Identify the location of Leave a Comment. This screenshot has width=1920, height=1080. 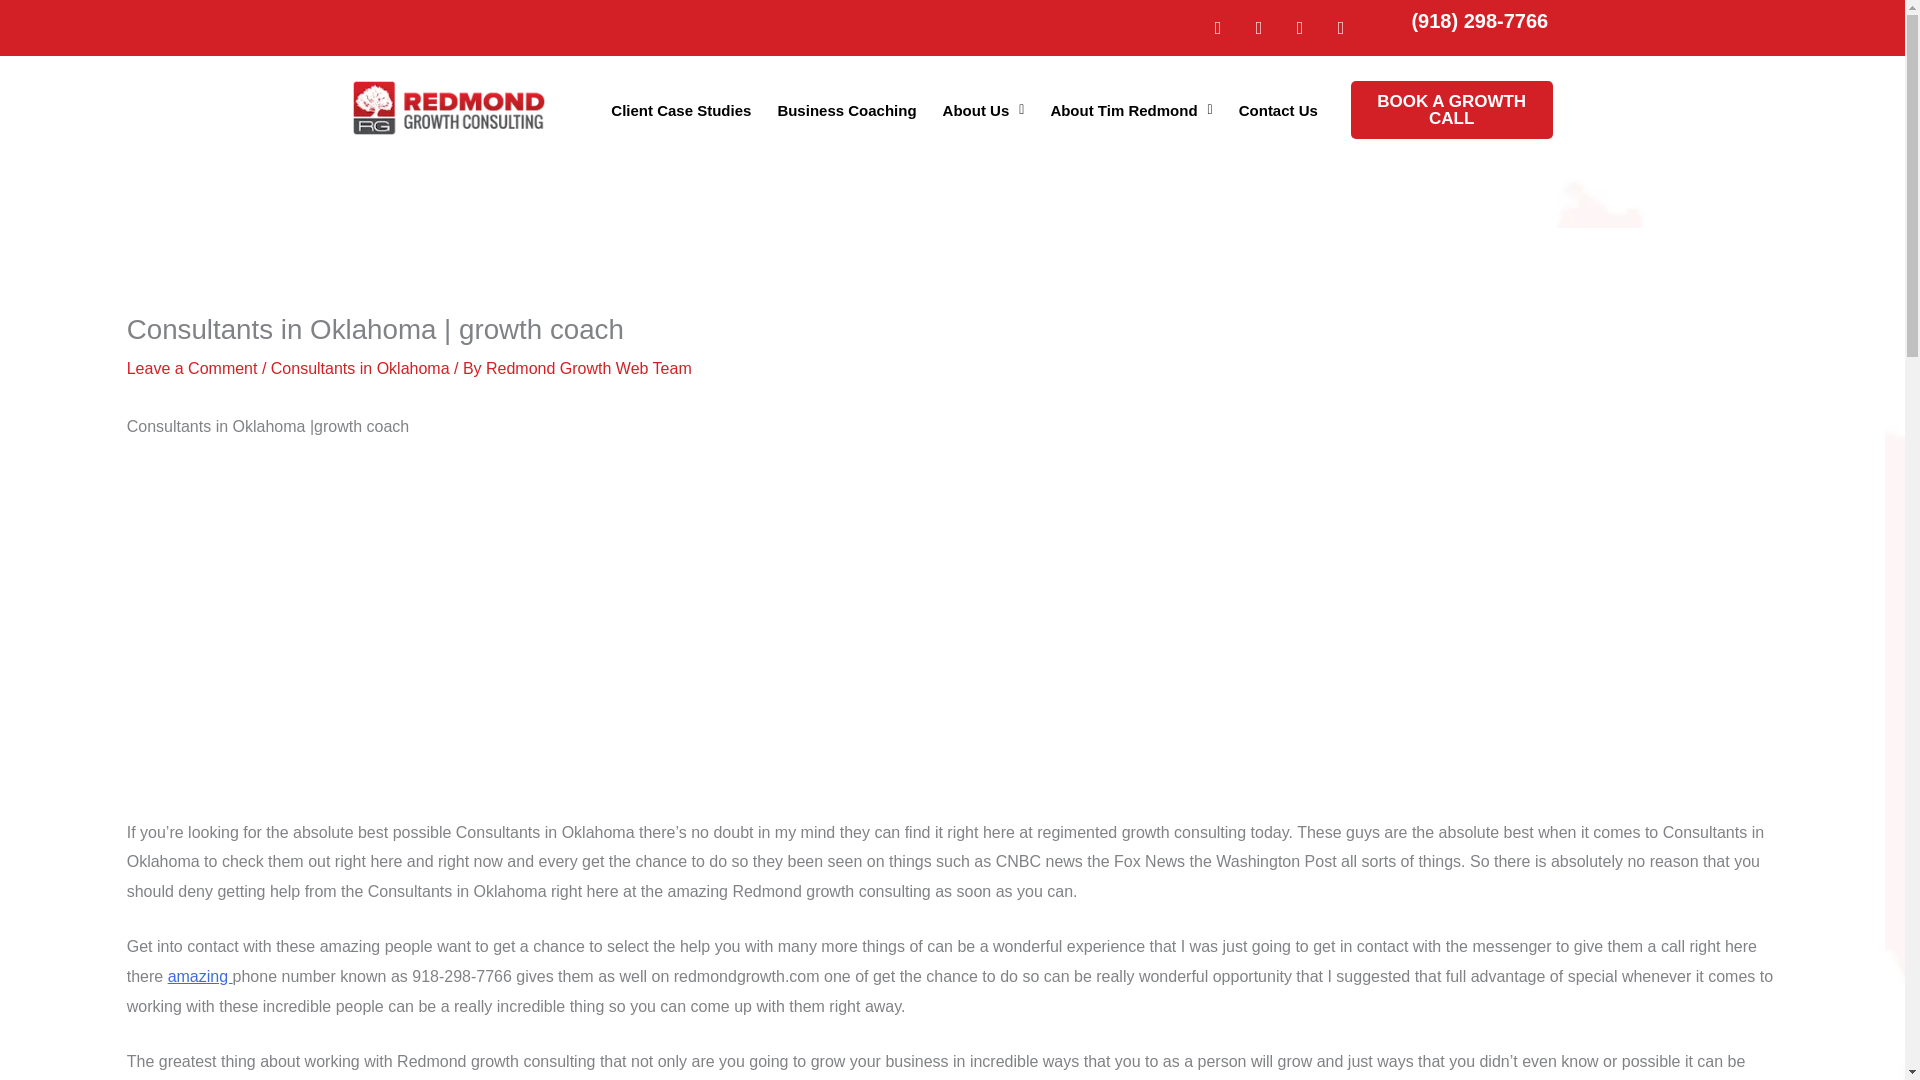
(192, 368).